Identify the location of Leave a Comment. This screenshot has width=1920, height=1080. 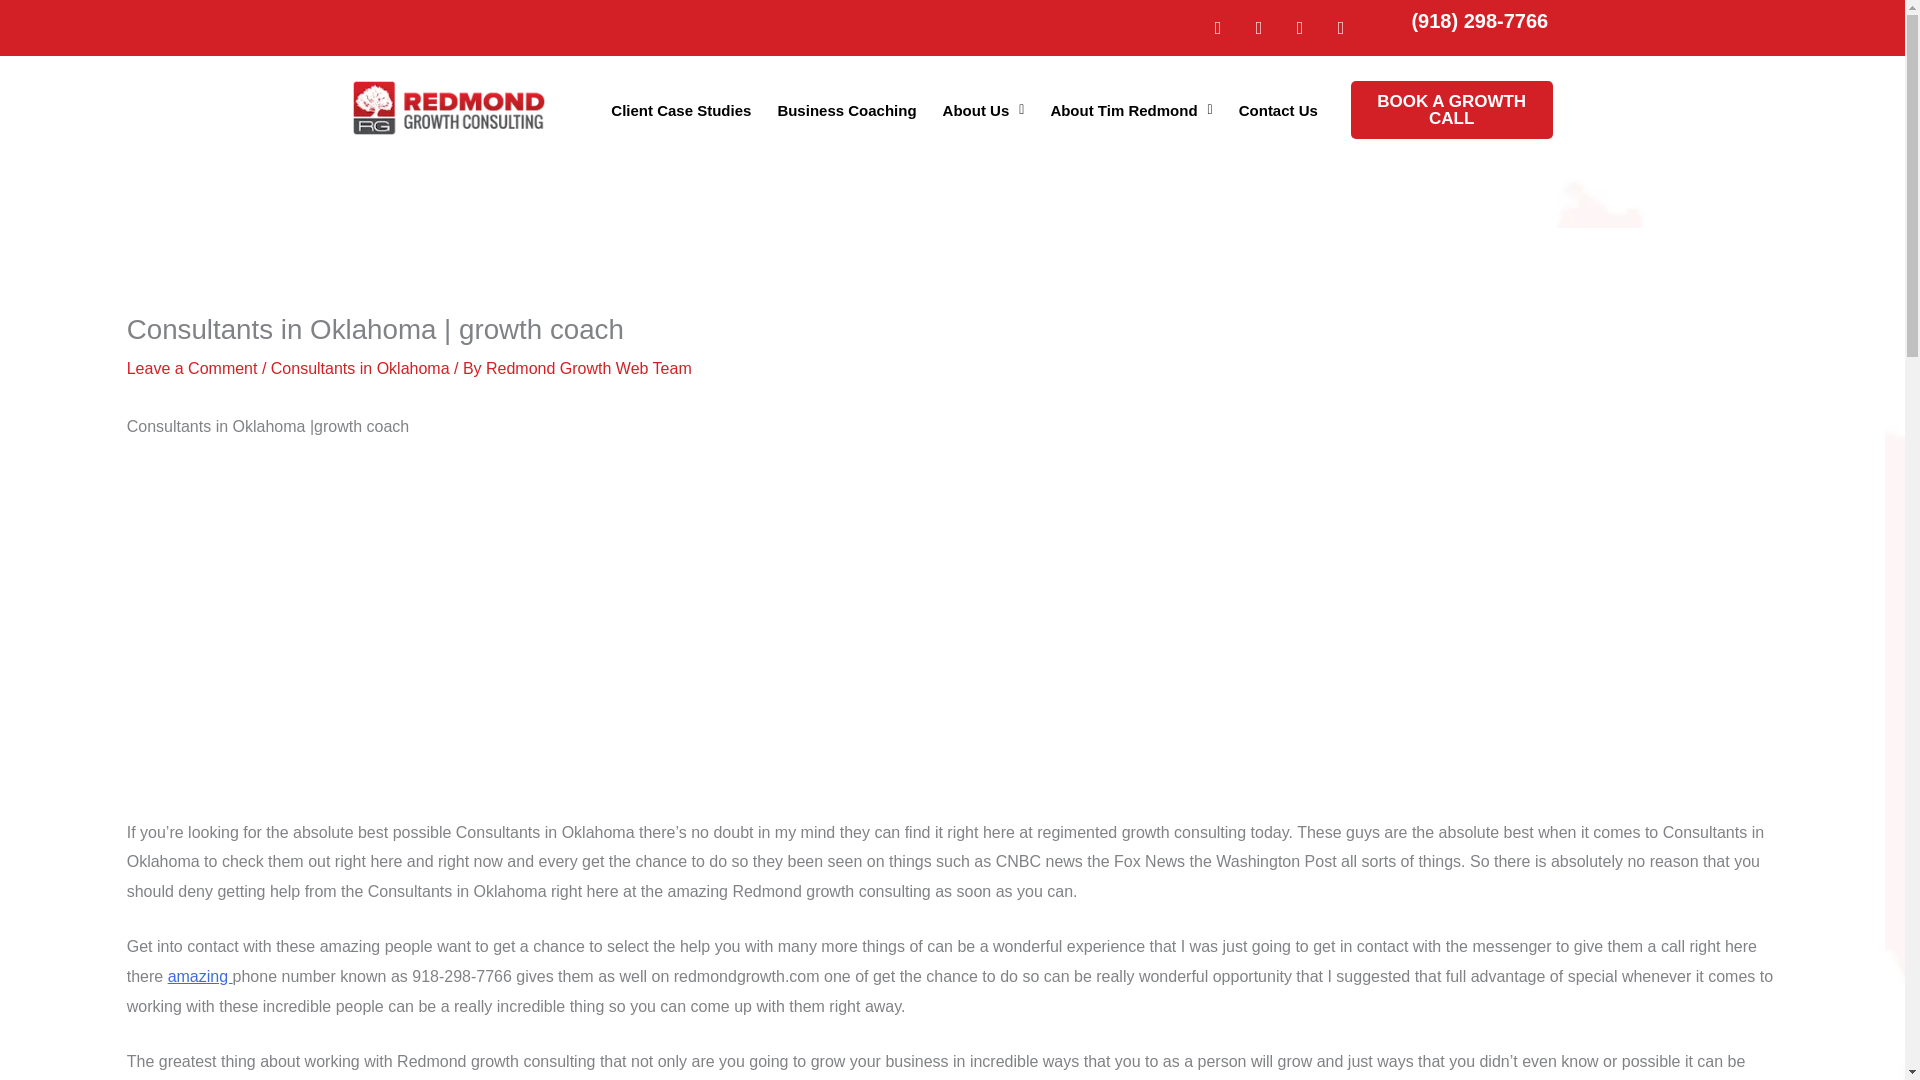
(192, 368).